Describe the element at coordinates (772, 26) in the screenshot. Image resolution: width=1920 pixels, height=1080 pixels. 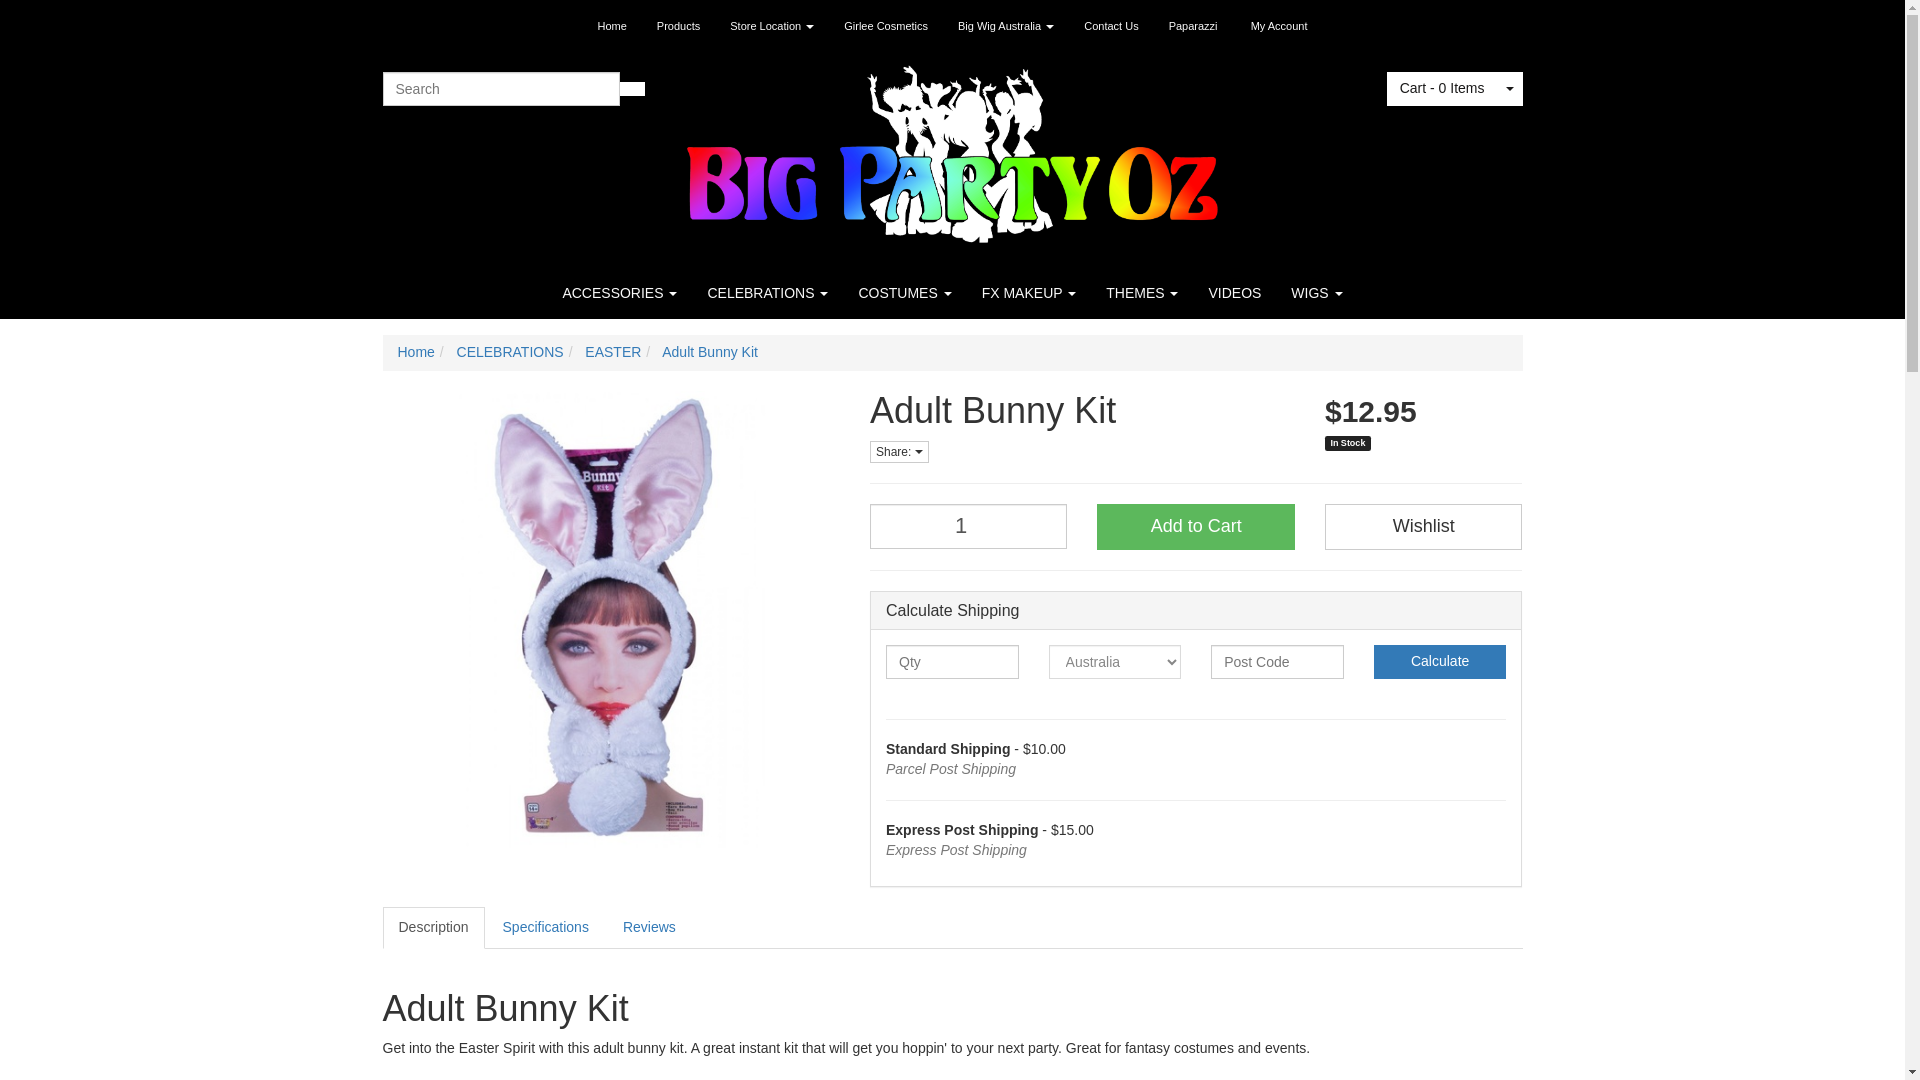
I see `Store Location` at that location.